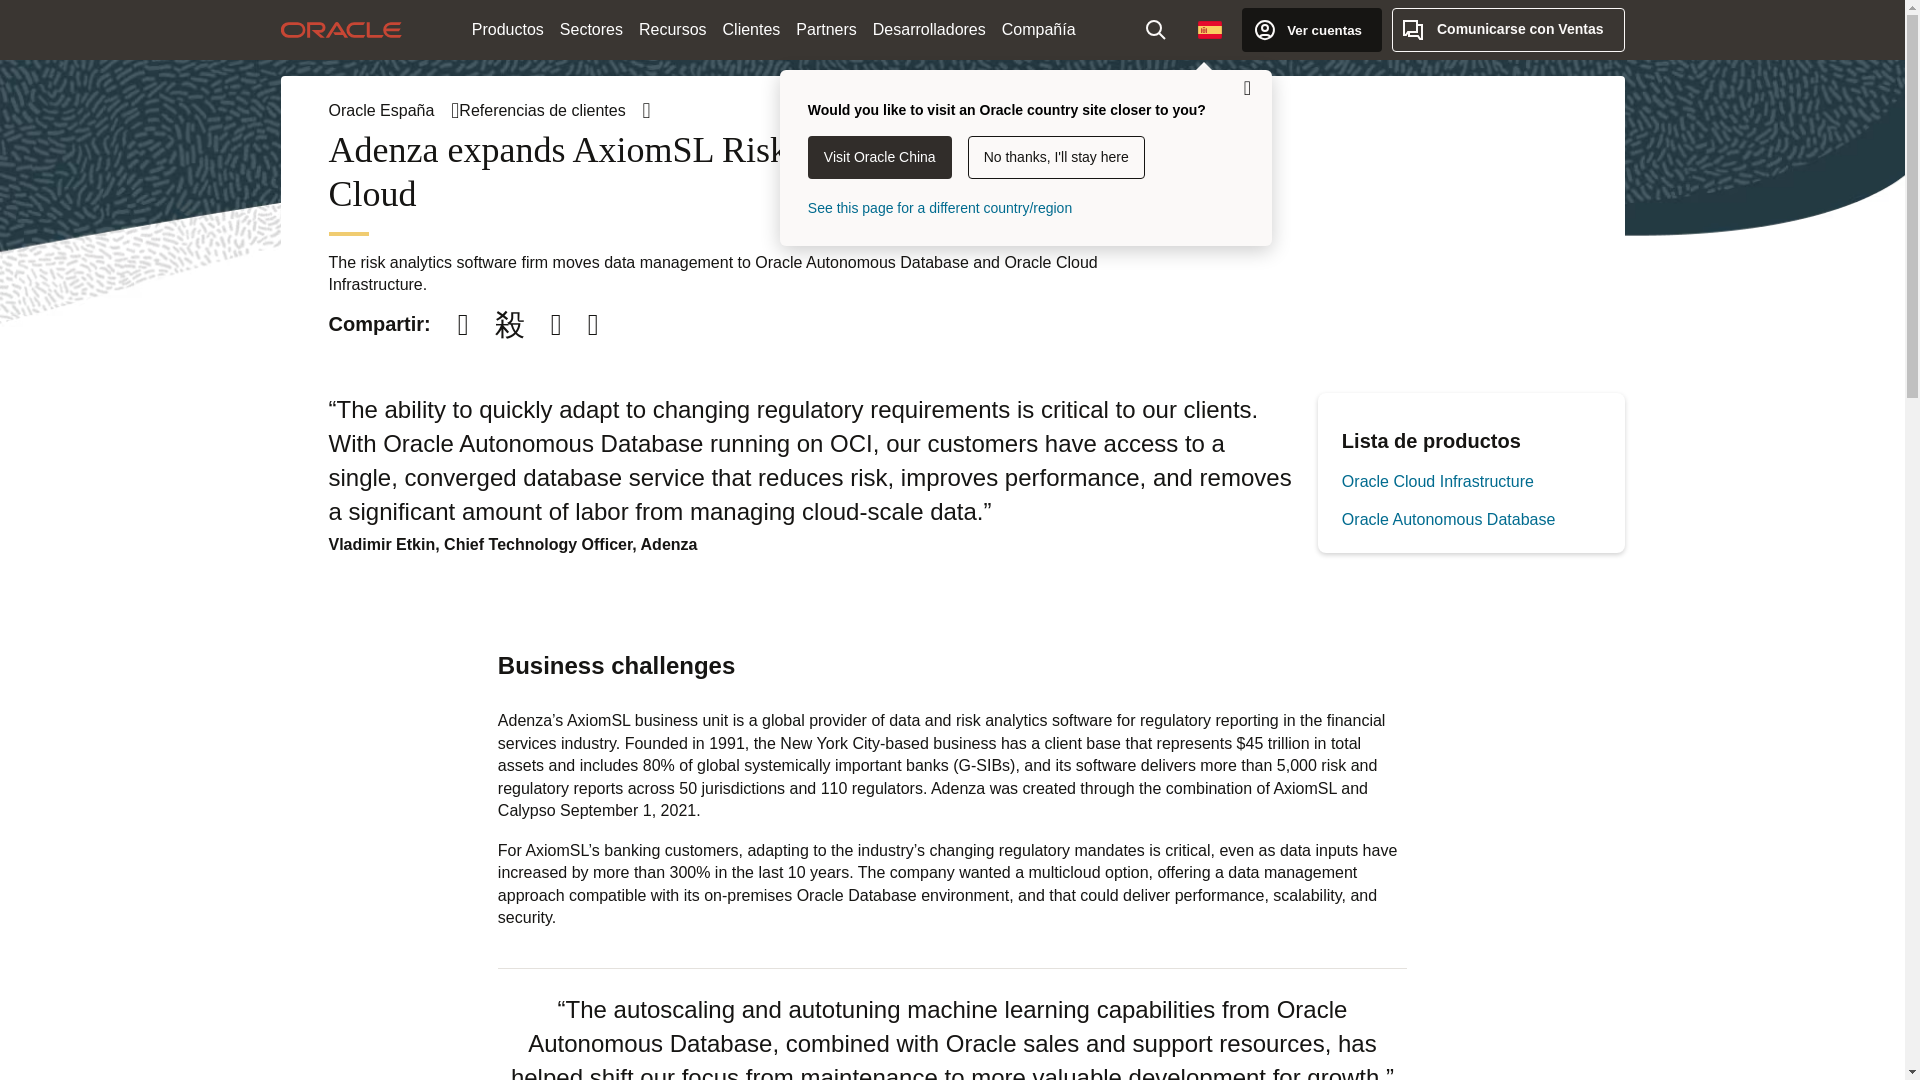 The image size is (1920, 1080). I want to click on Referencias de clientes, so click(554, 110).